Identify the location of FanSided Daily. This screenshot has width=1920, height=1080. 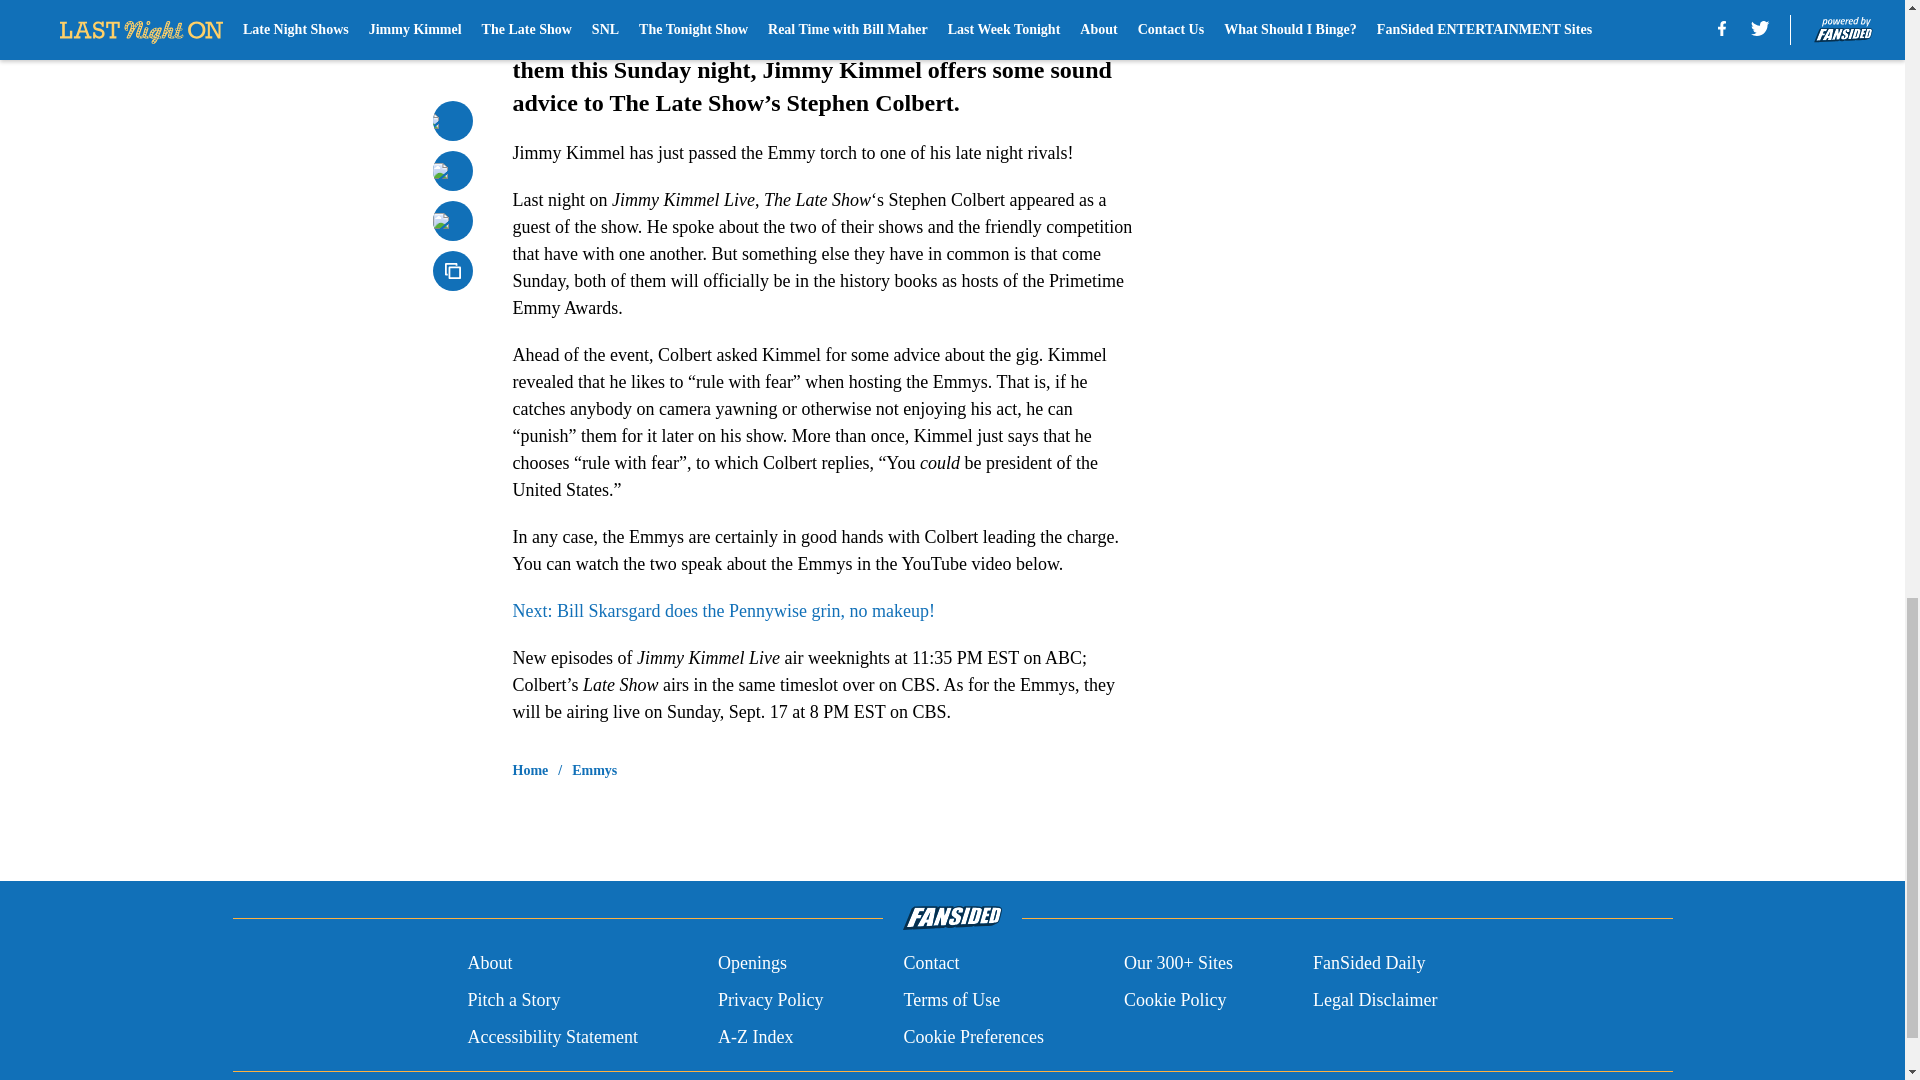
(1370, 964).